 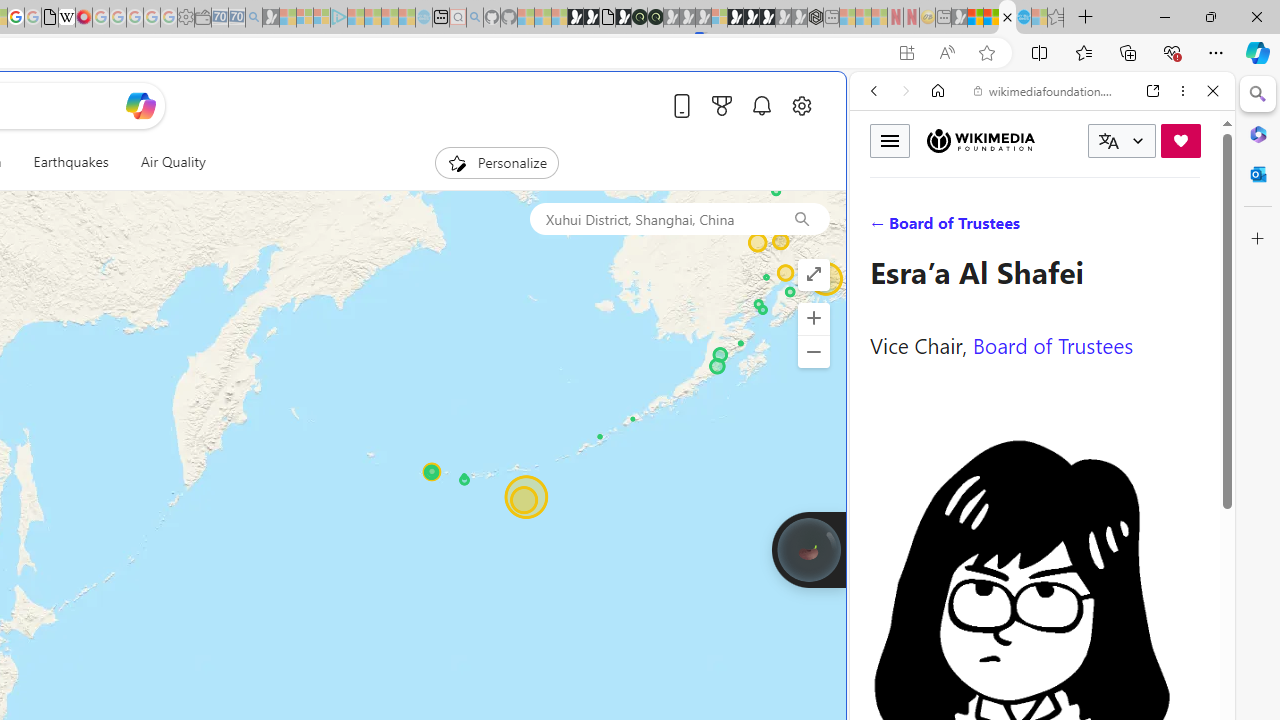 I want to click on Search for location, so click(x=651, y=218).